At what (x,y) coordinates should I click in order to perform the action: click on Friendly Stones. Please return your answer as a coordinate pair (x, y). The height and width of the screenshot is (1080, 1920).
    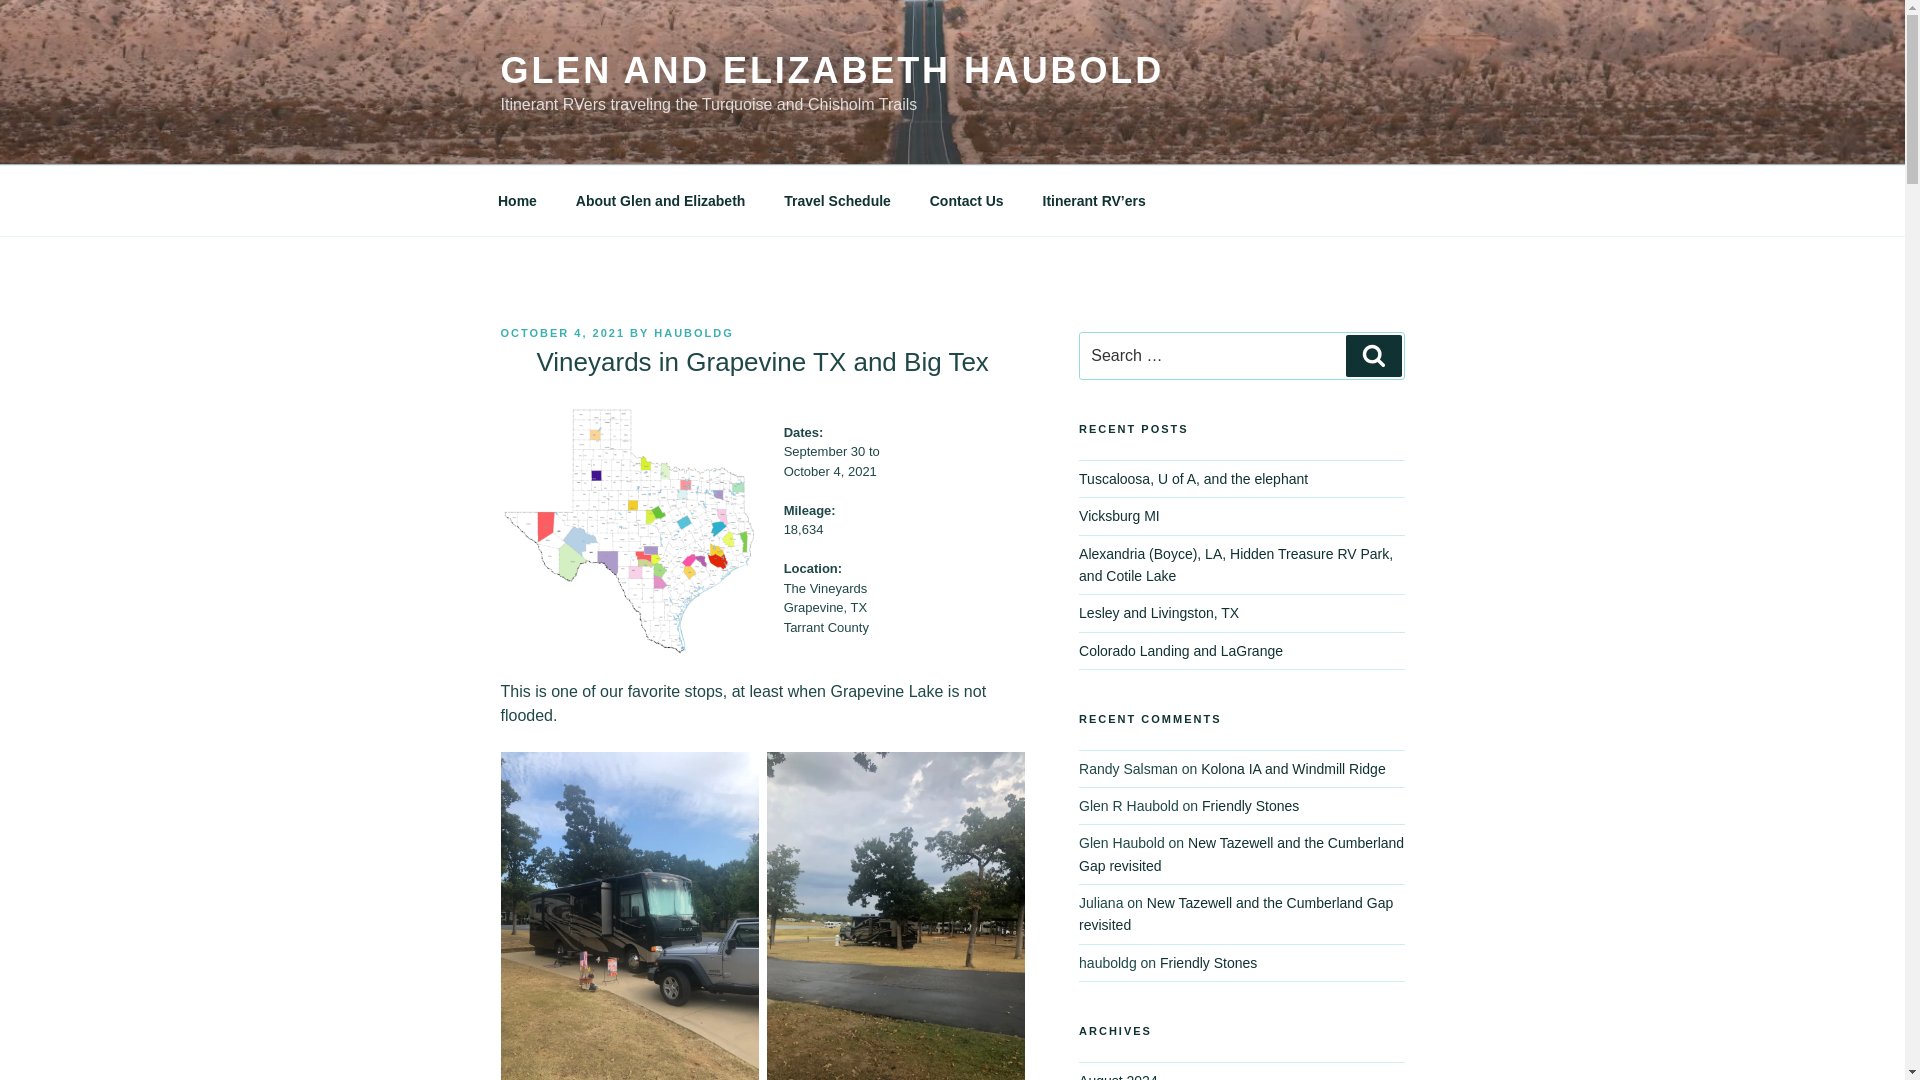
    Looking at the image, I should click on (1208, 962).